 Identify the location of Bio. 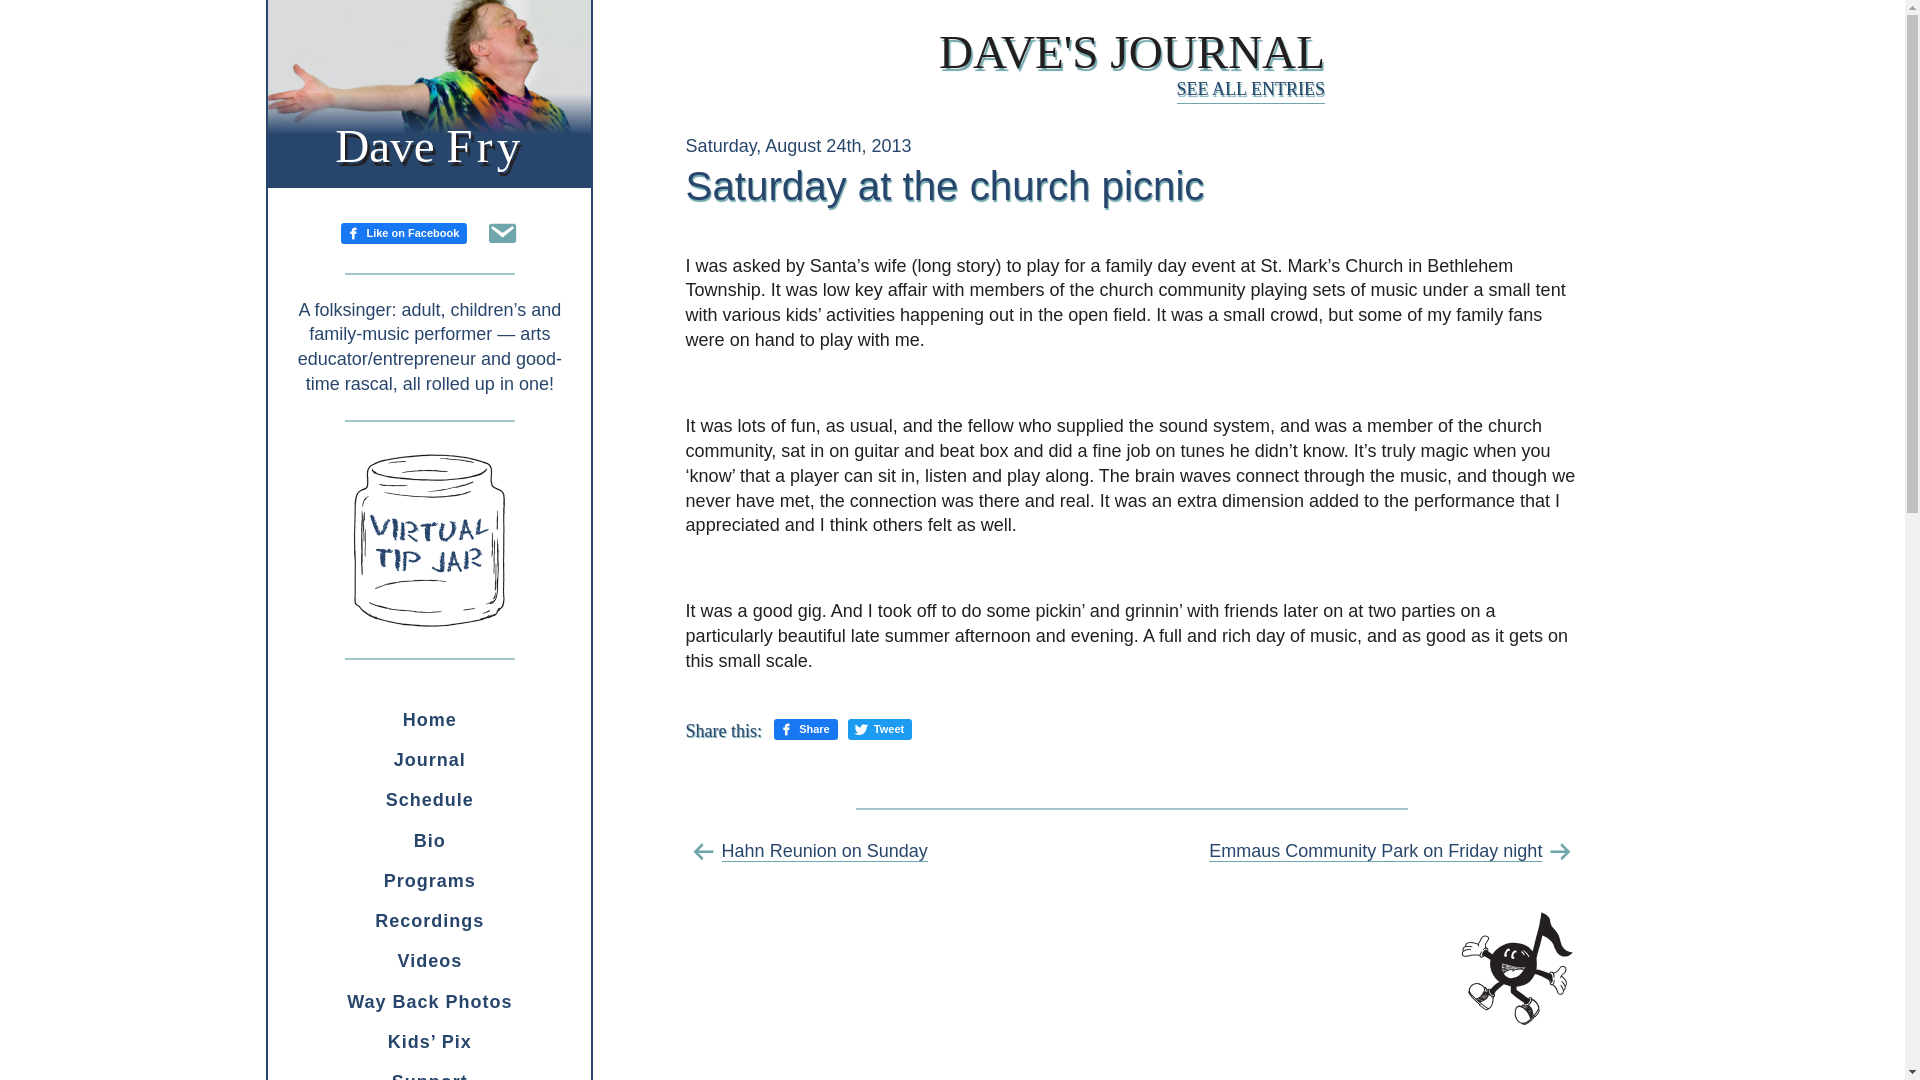
(404, 232).